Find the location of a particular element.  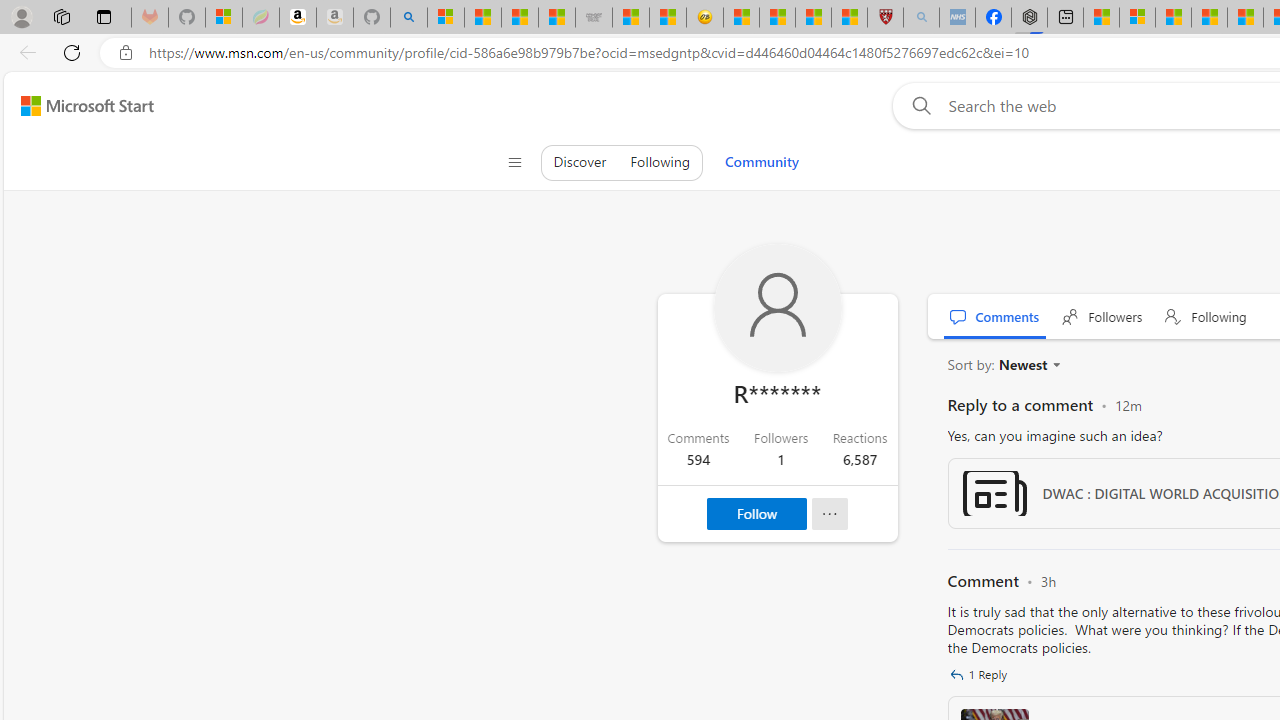

Profile Picture is located at coordinates (777, 308).